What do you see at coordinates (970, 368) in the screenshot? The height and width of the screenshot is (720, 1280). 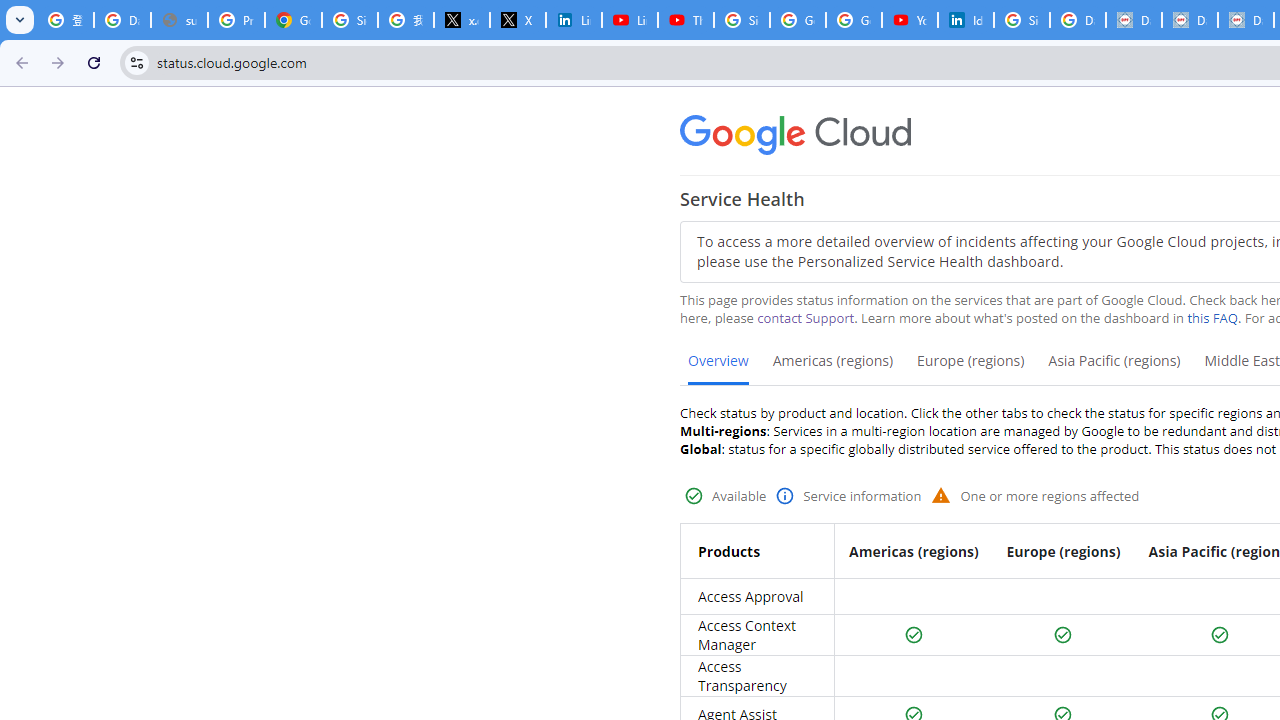 I see `Europe (regions)` at bounding box center [970, 368].